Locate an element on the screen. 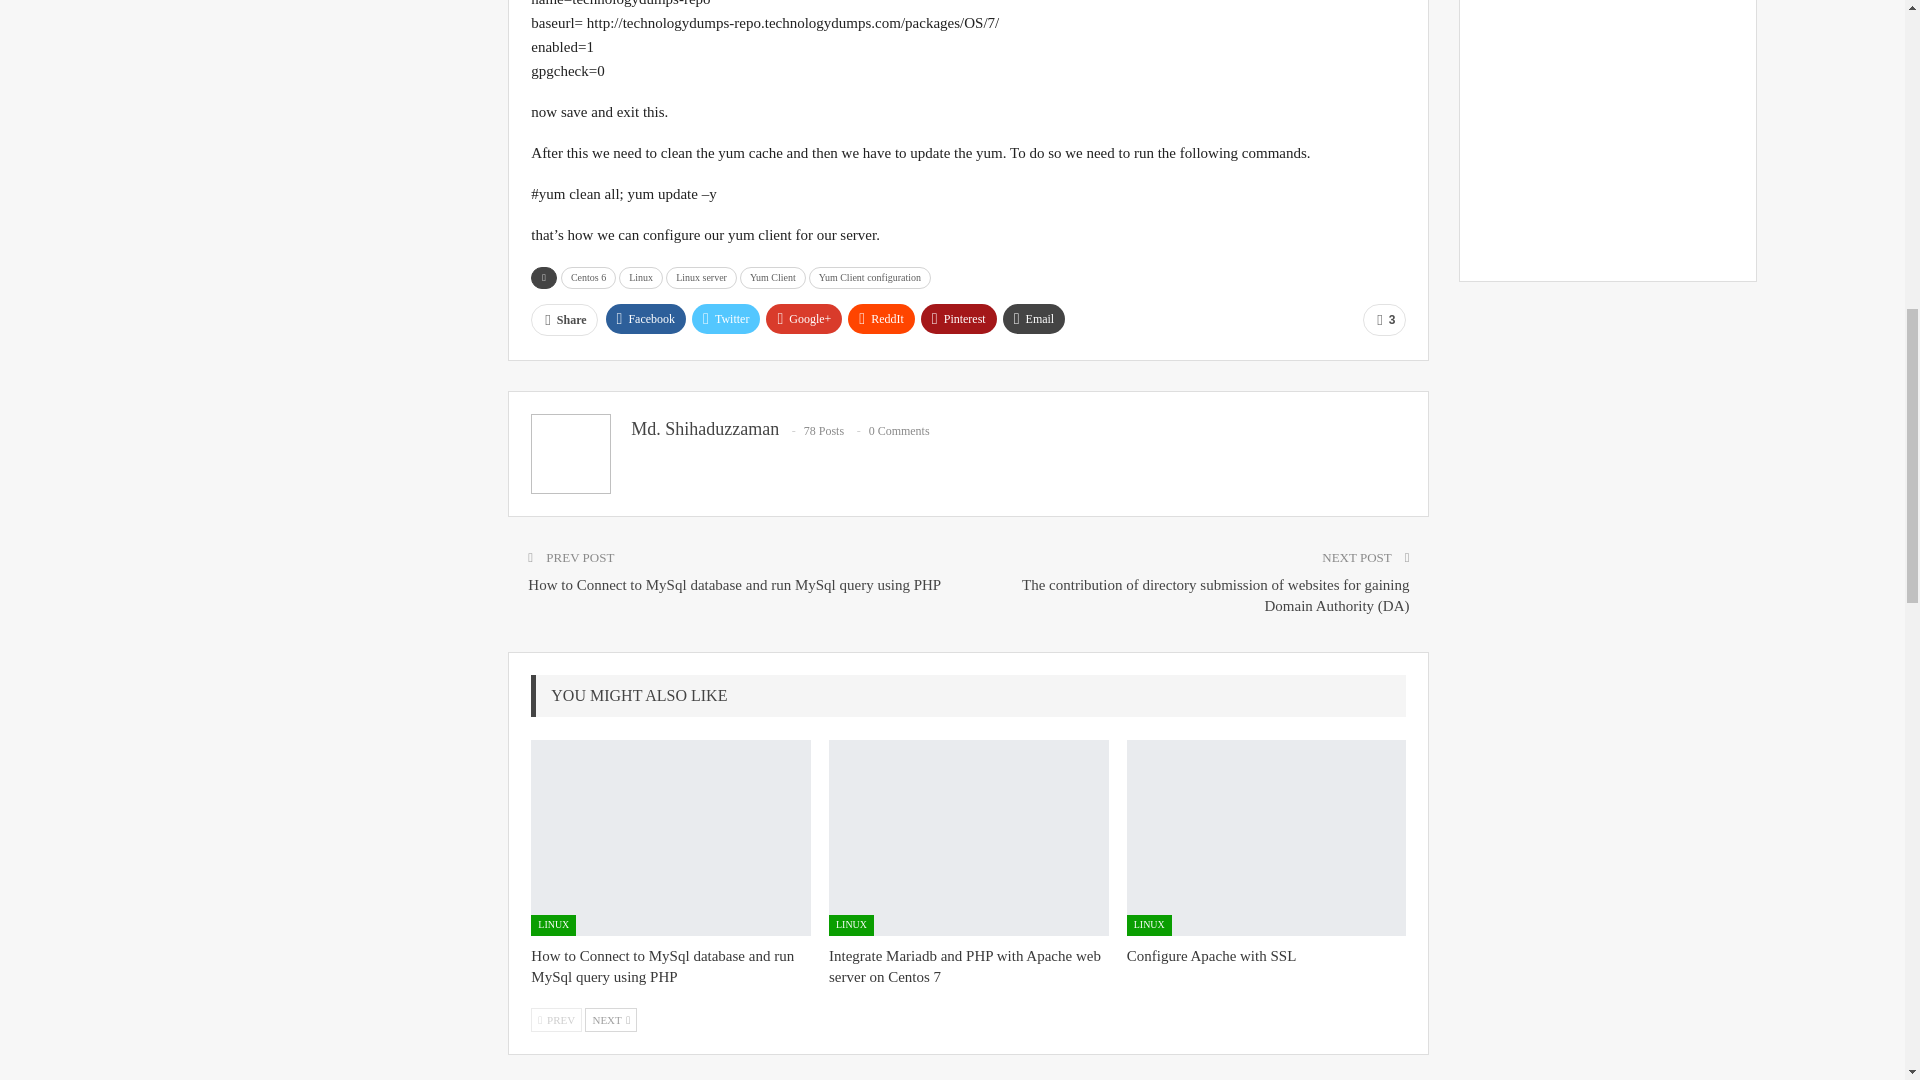 This screenshot has width=1920, height=1080. Integrate Mariadb and PHP with Apache web server on Centos 7 is located at coordinates (964, 966).